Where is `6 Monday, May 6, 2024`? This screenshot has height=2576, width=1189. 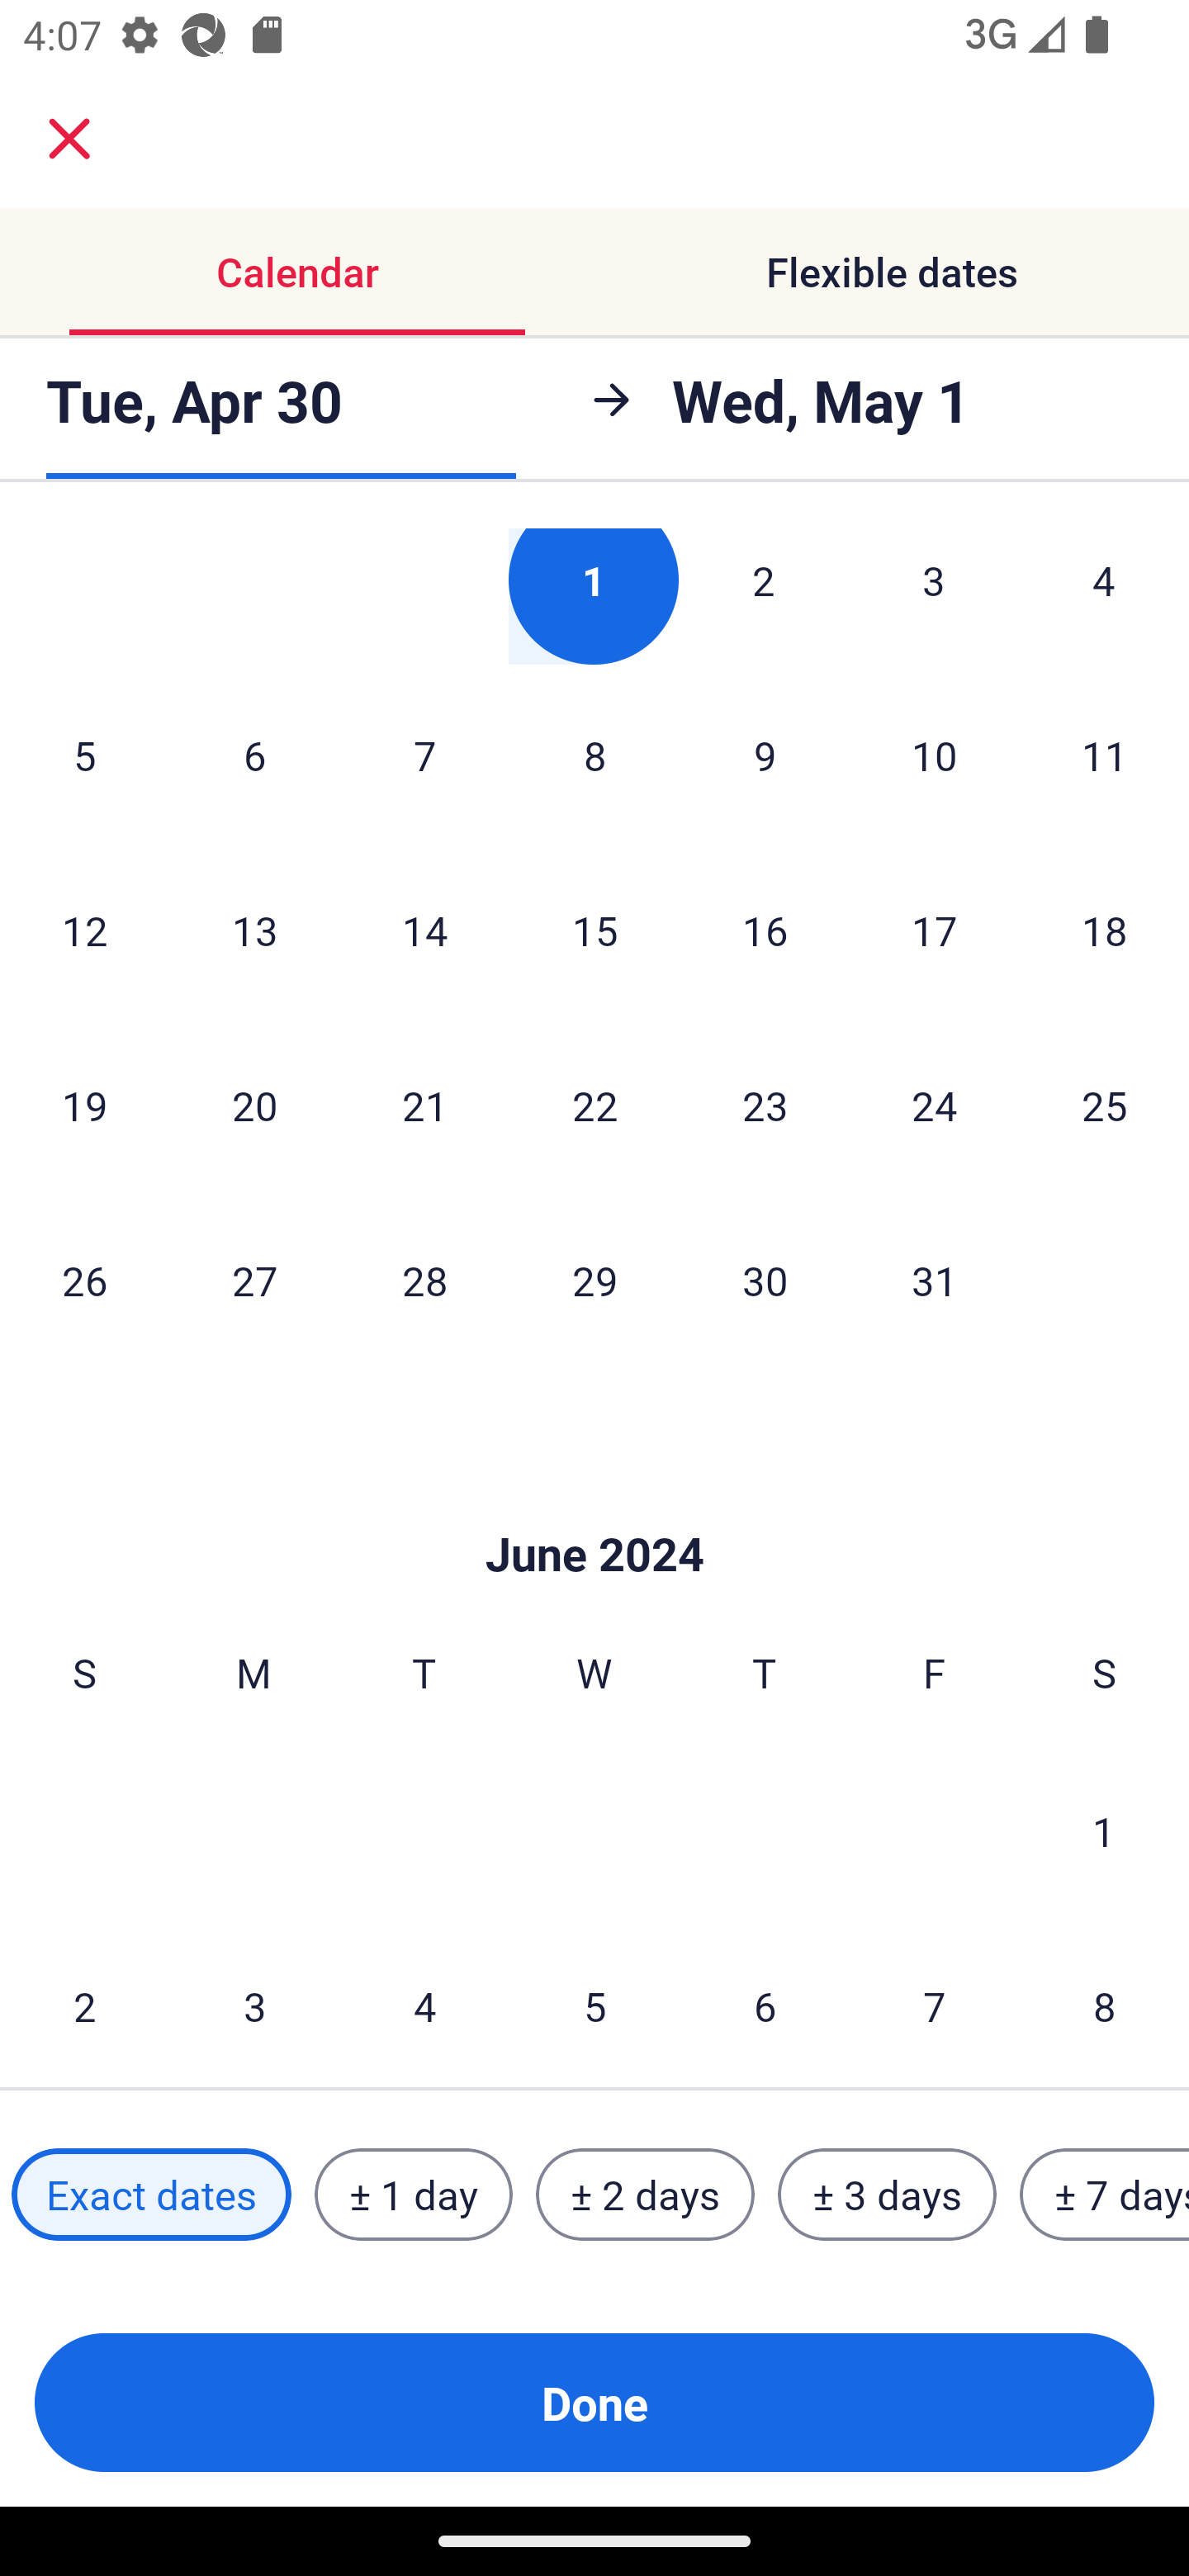
6 Monday, May 6, 2024 is located at coordinates (254, 755).